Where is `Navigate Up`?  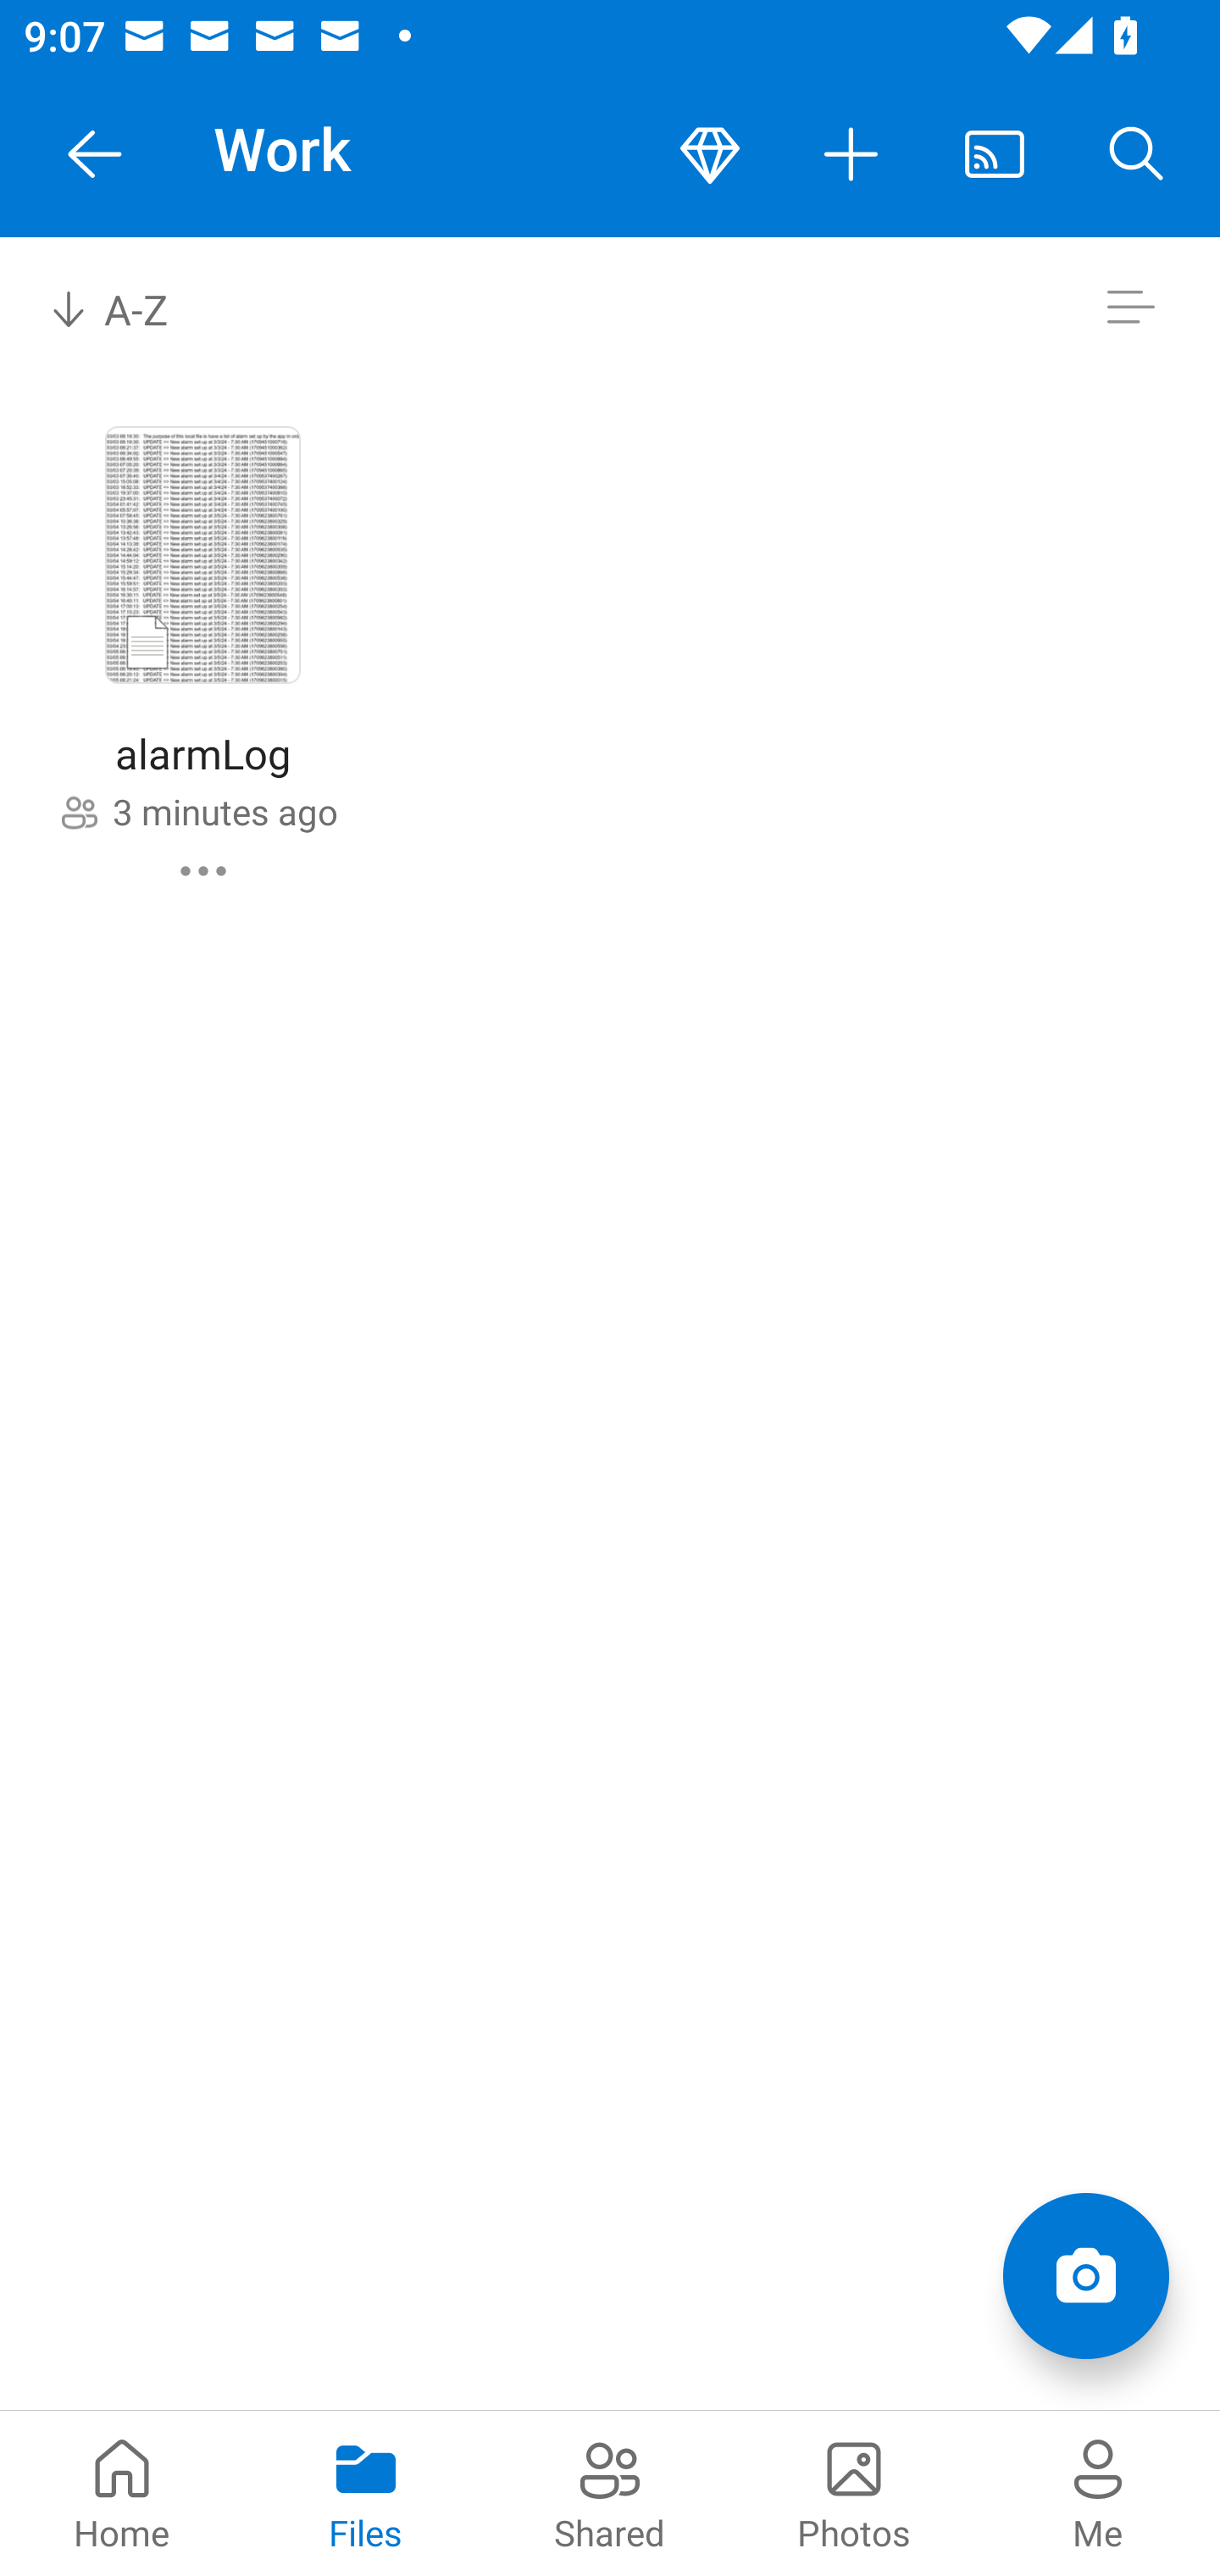
Navigate Up is located at coordinates (95, 154).